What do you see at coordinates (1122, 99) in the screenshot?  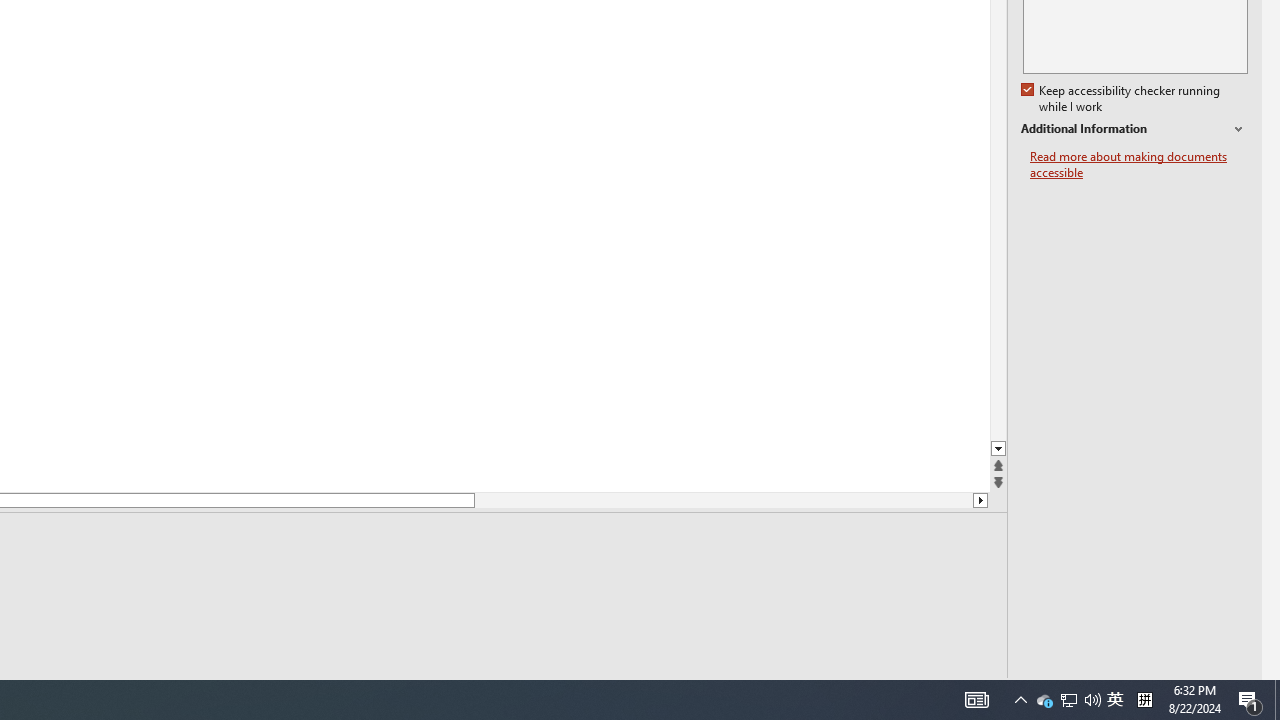 I see `Keep accessibility checker running while I work` at bounding box center [1122, 99].